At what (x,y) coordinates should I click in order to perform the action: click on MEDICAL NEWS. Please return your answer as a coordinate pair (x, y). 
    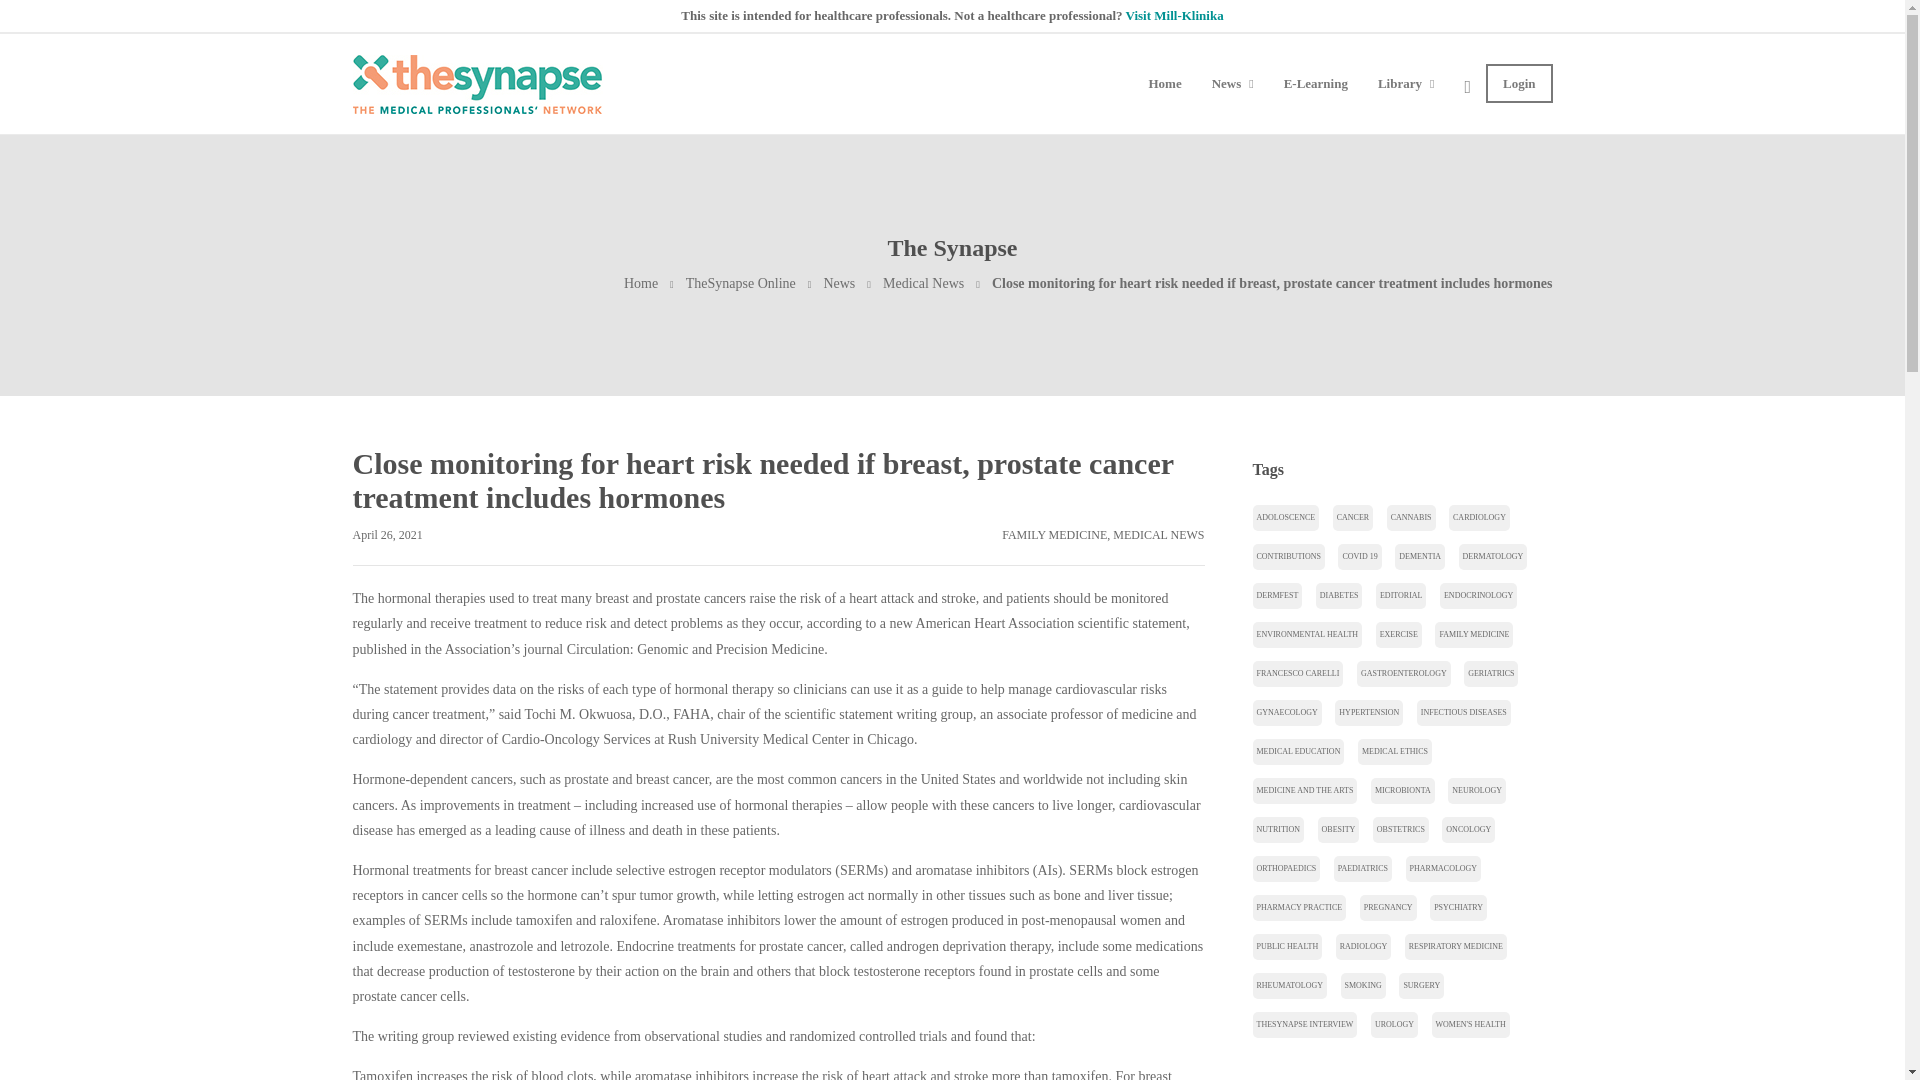
    Looking at the image, I should click on (1158, 535).